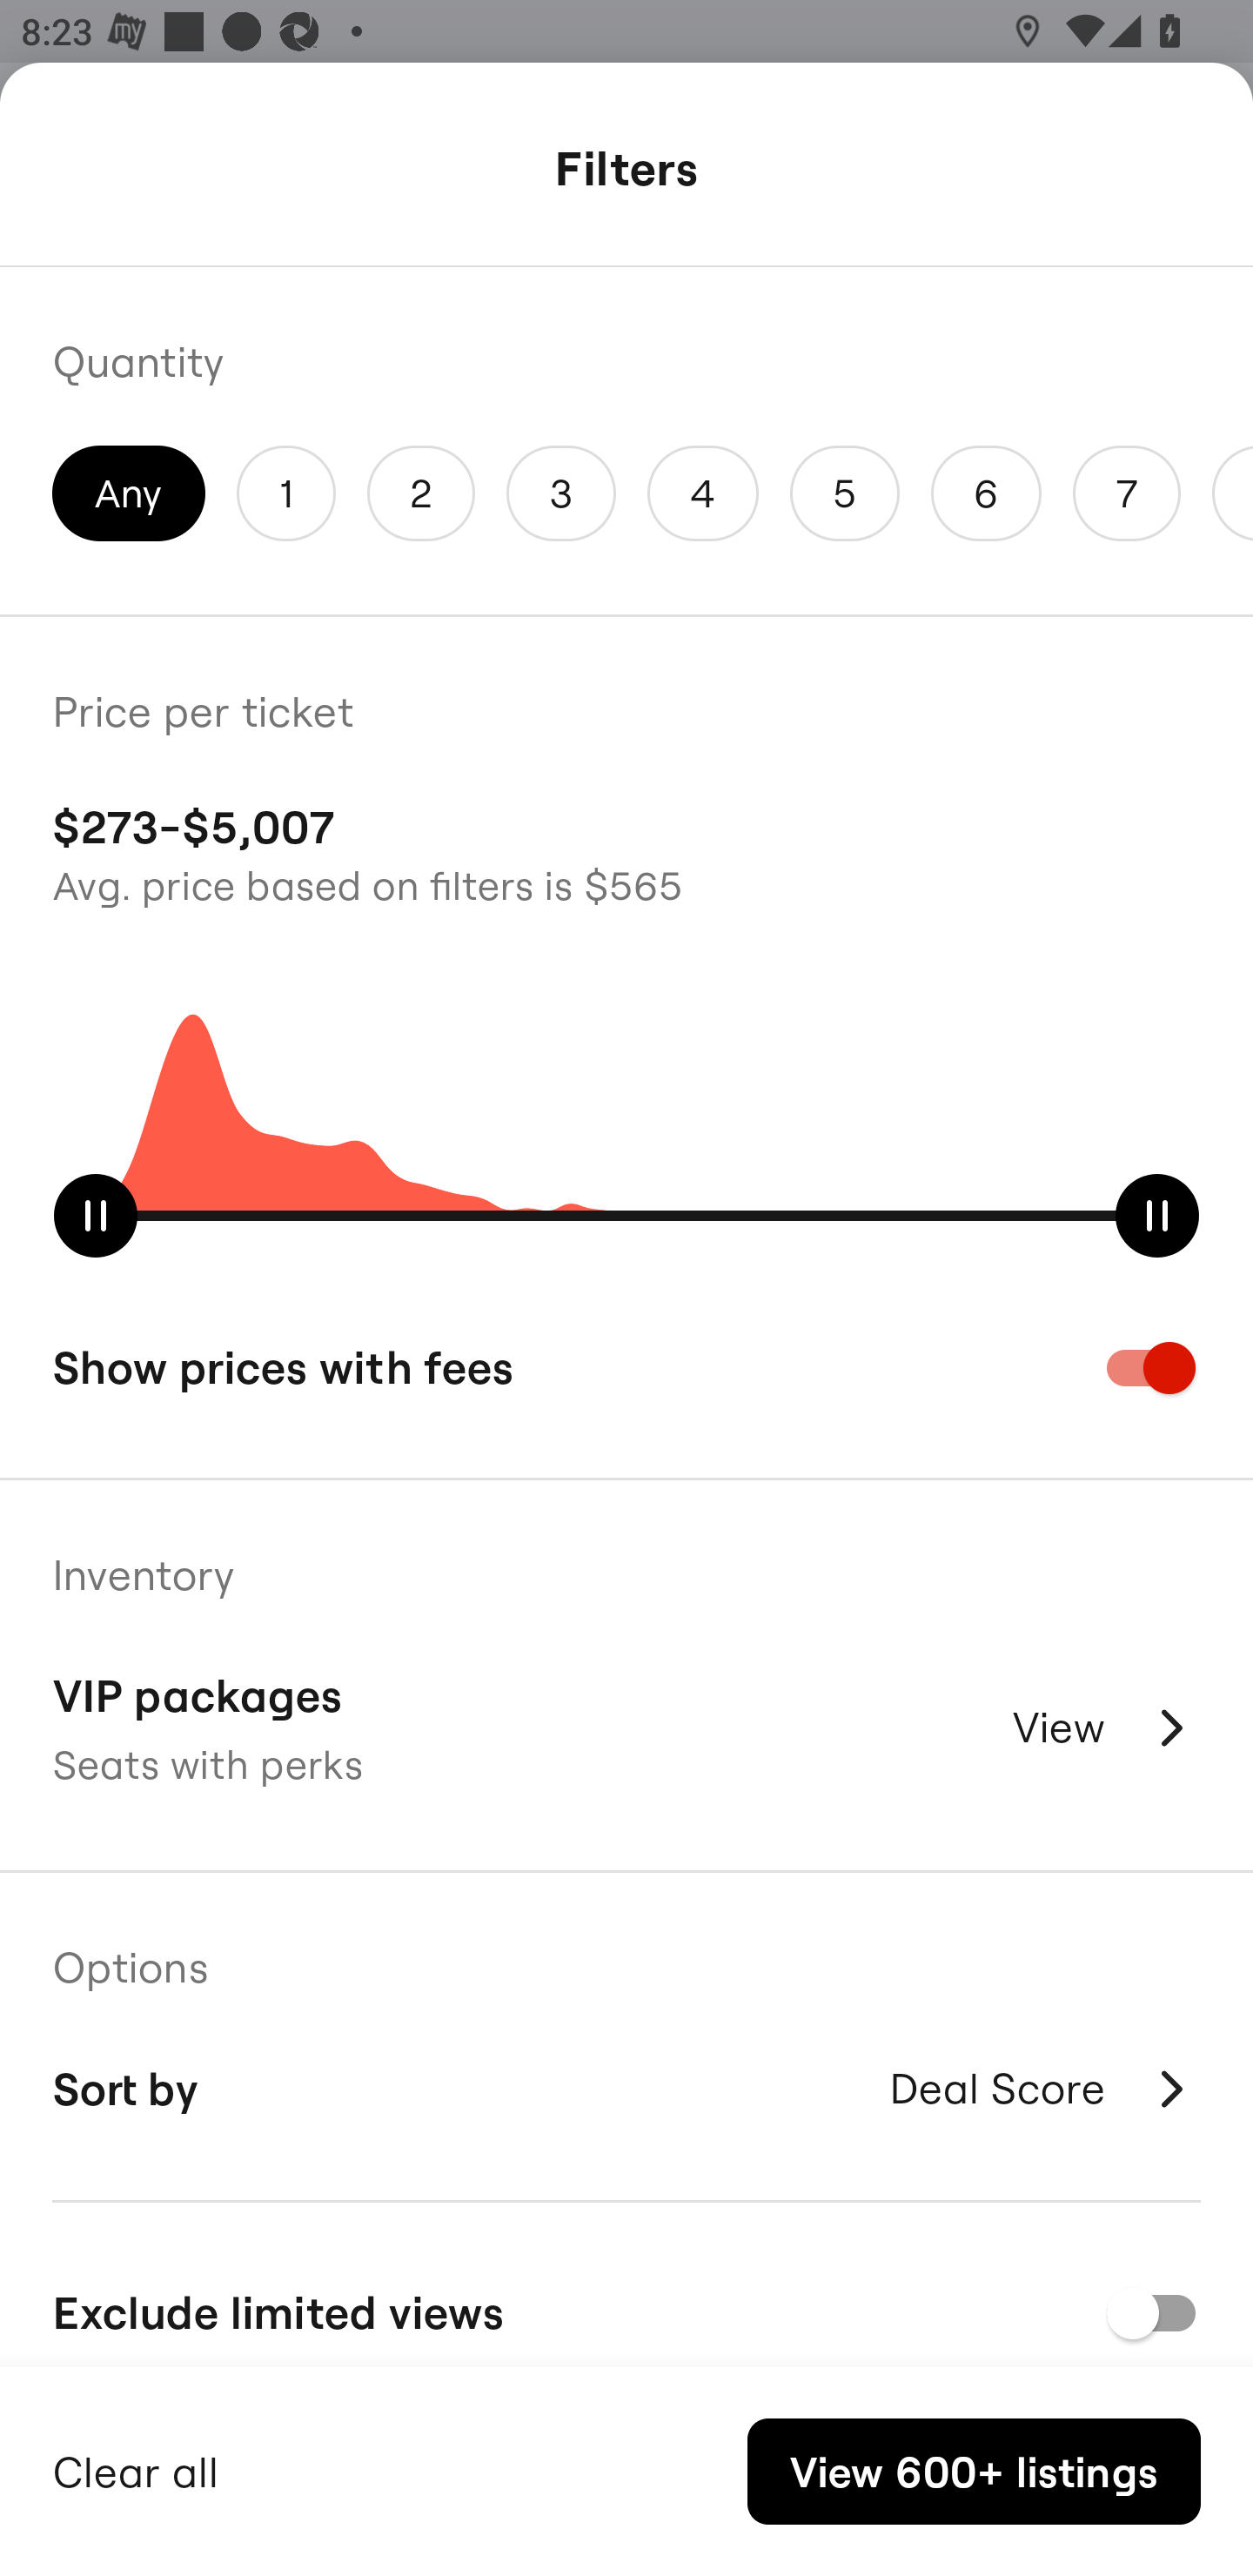 This screenshot has height=2576, width=1253. What do you see at coordinates (626, 2310) in the screenshot?
I see `Exclude limited views` at bounding box center [626, 2310].